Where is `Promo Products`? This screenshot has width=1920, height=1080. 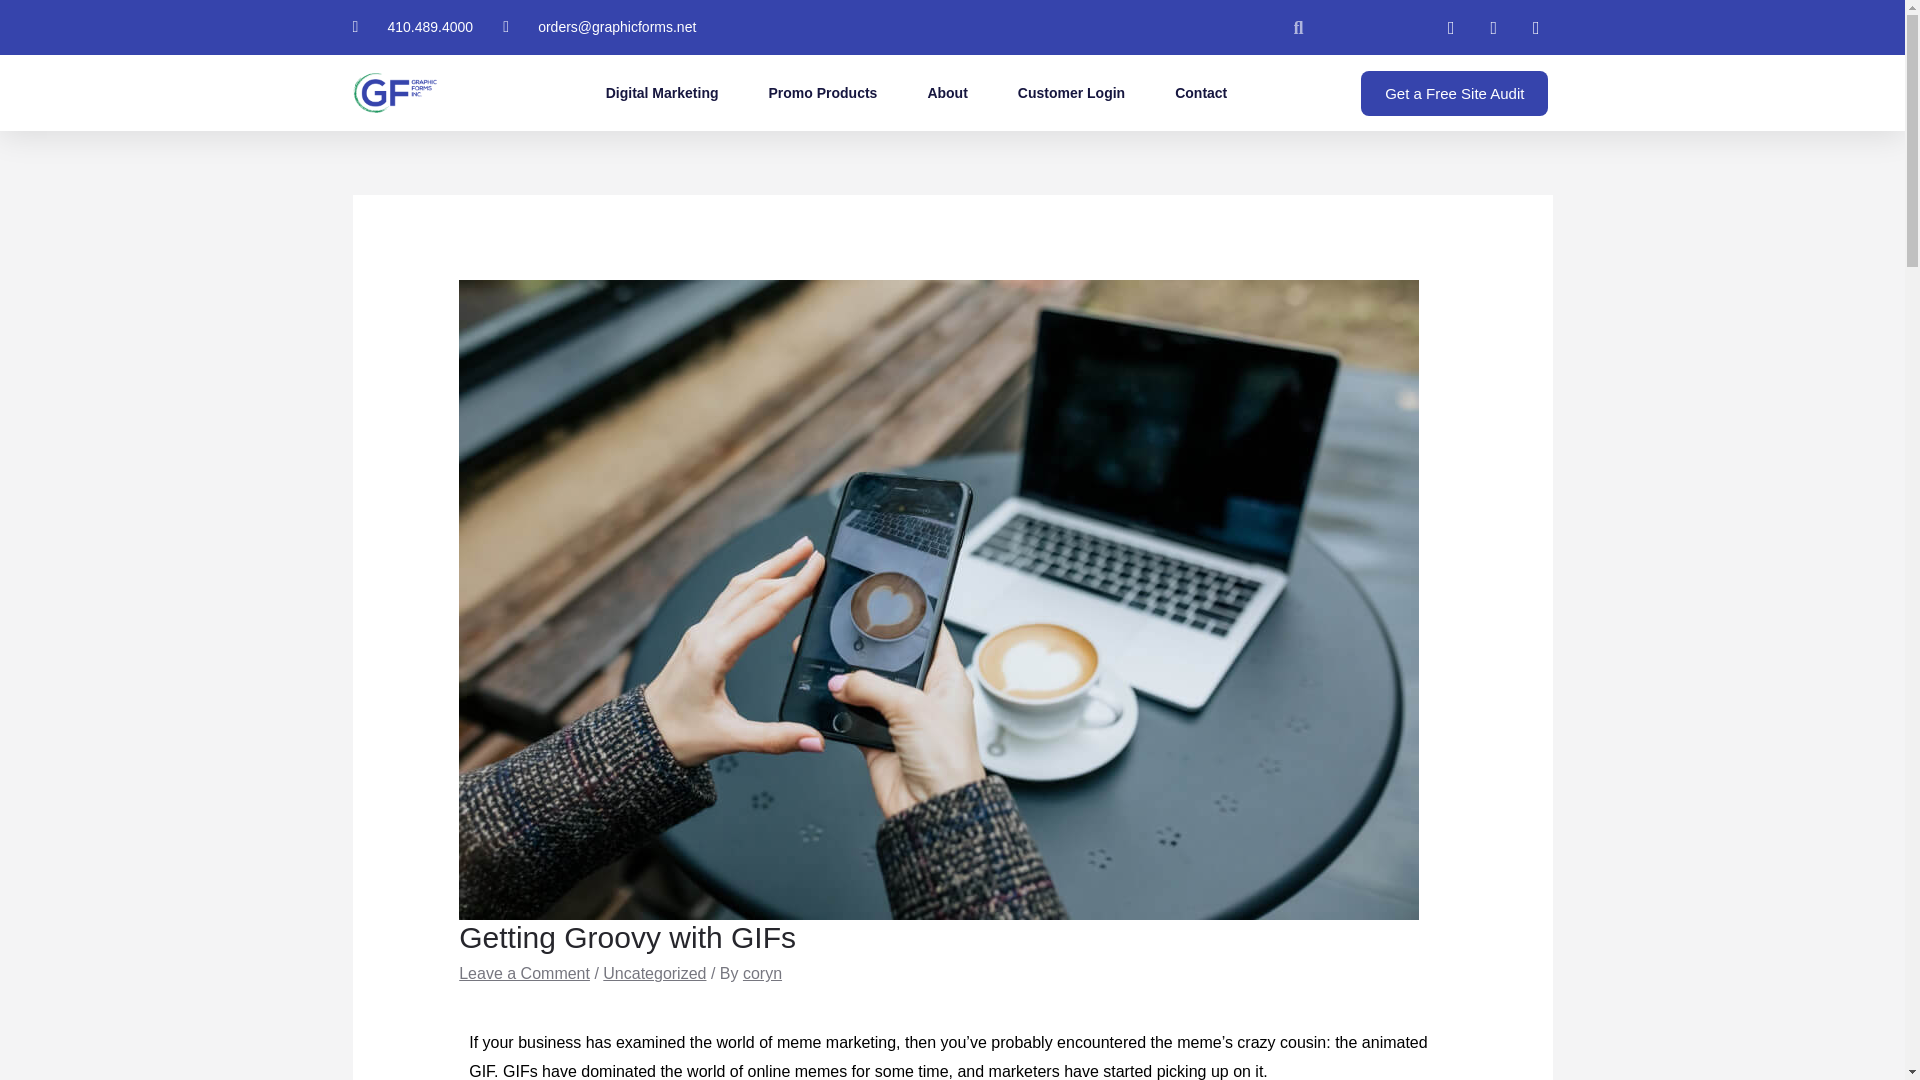
Promo Products is located at coordinates (822, 92).